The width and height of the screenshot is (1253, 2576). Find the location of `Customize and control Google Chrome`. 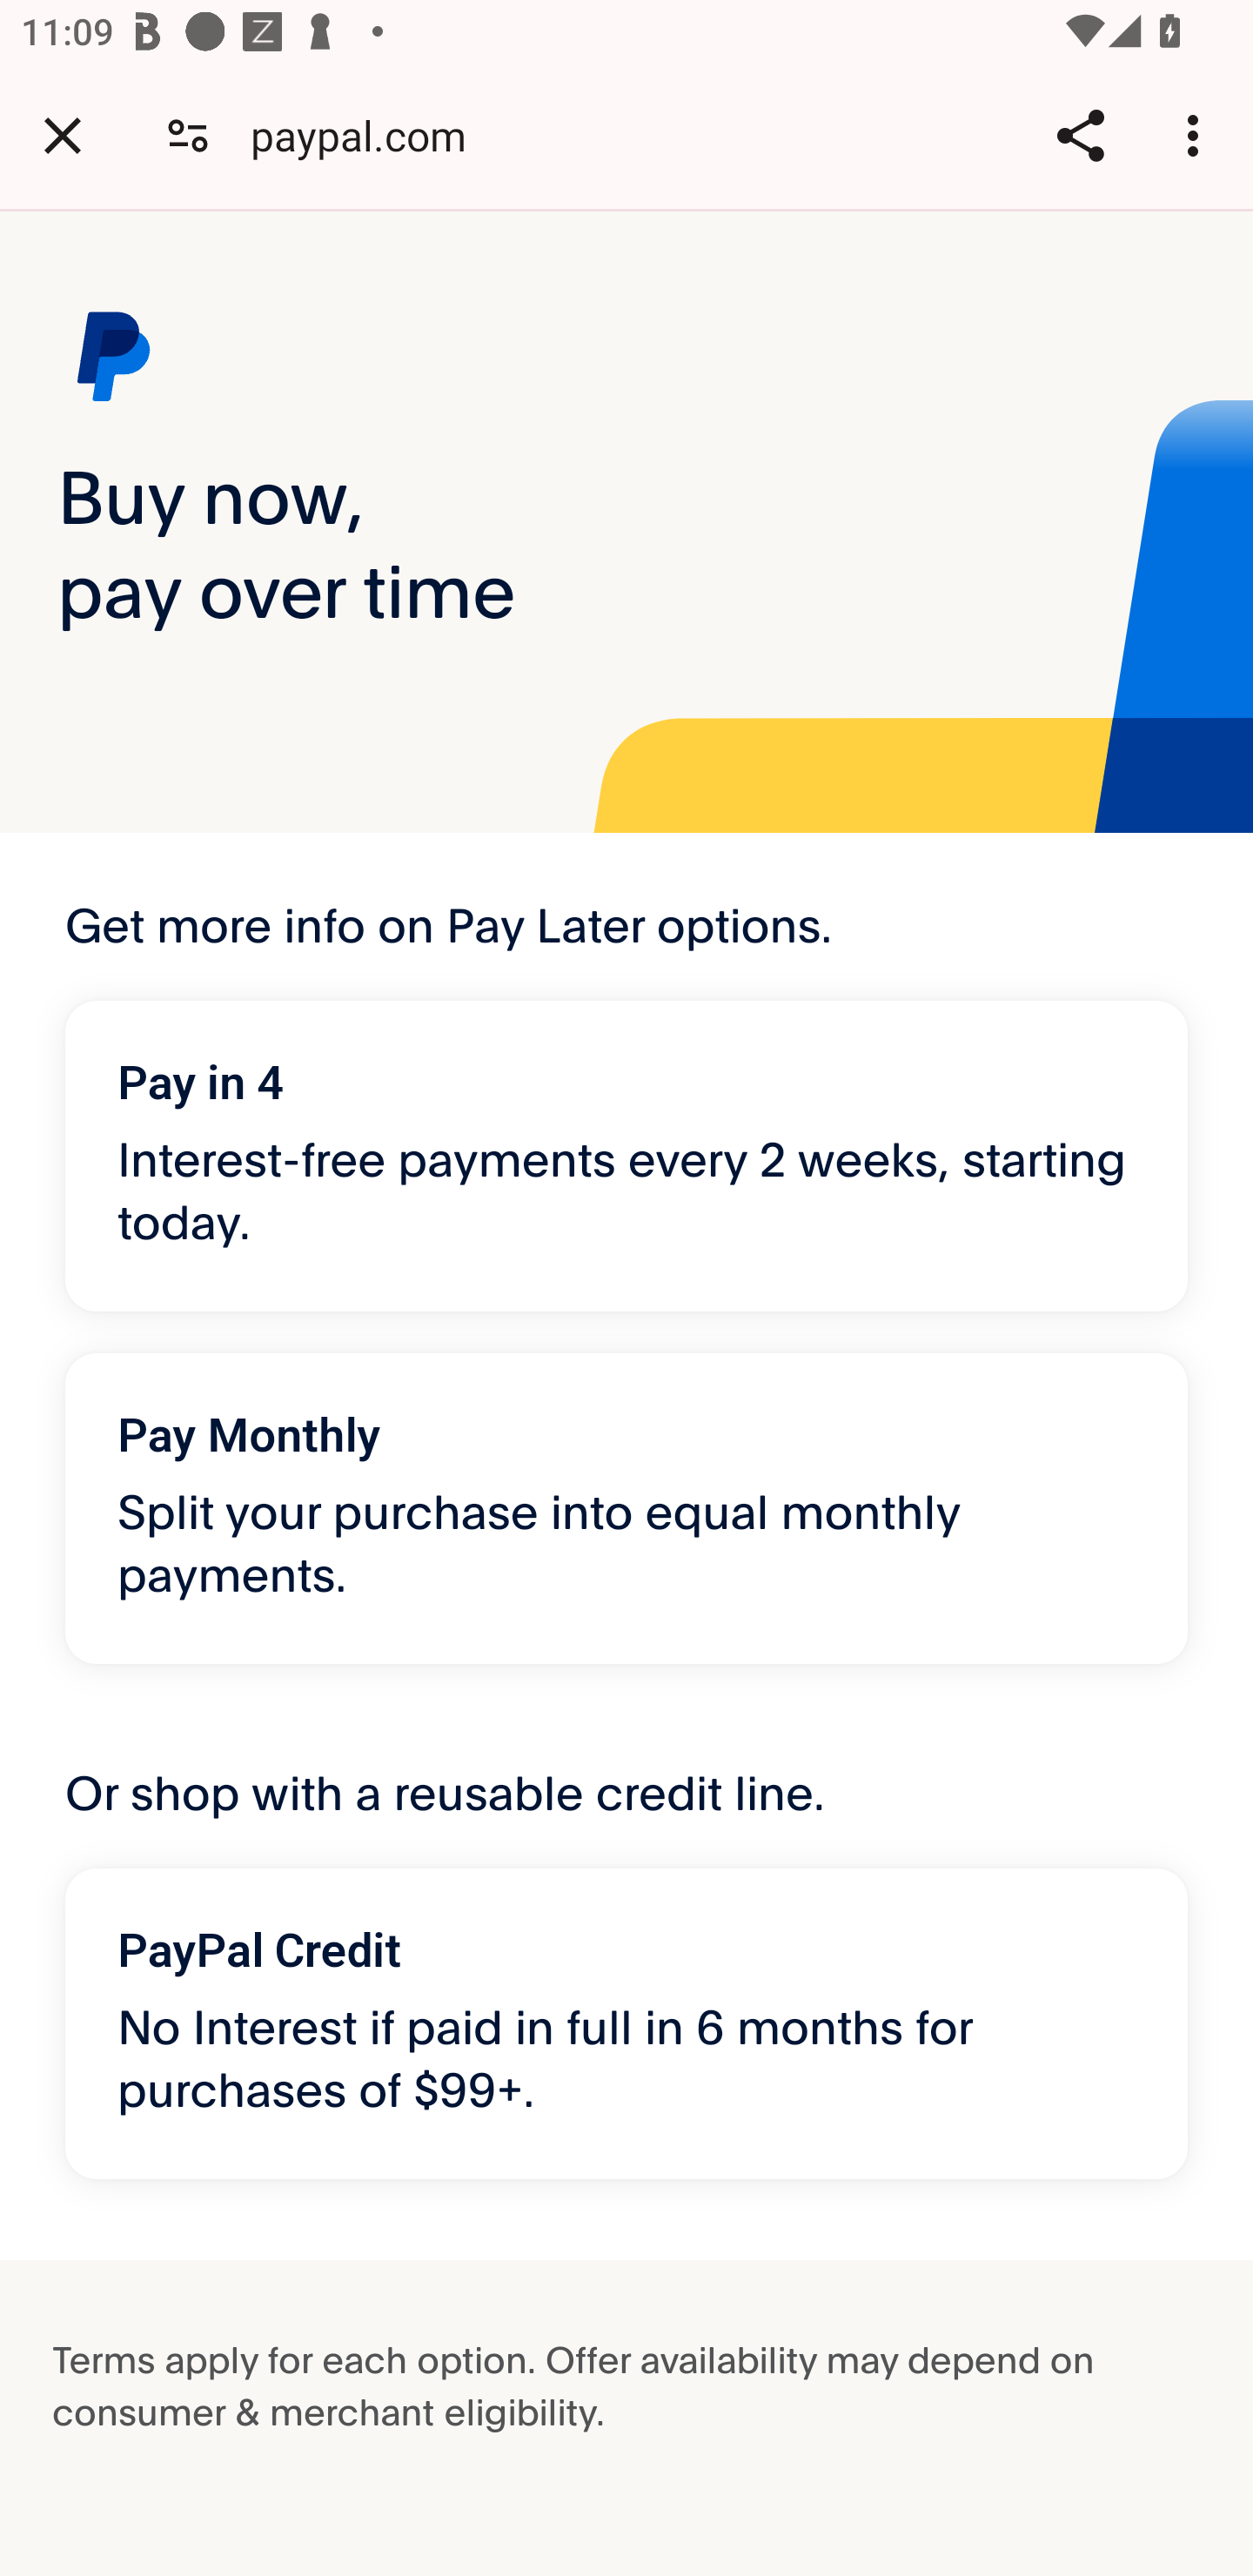

Customize and control Google Chrome is located at coordinates (1197, 135).